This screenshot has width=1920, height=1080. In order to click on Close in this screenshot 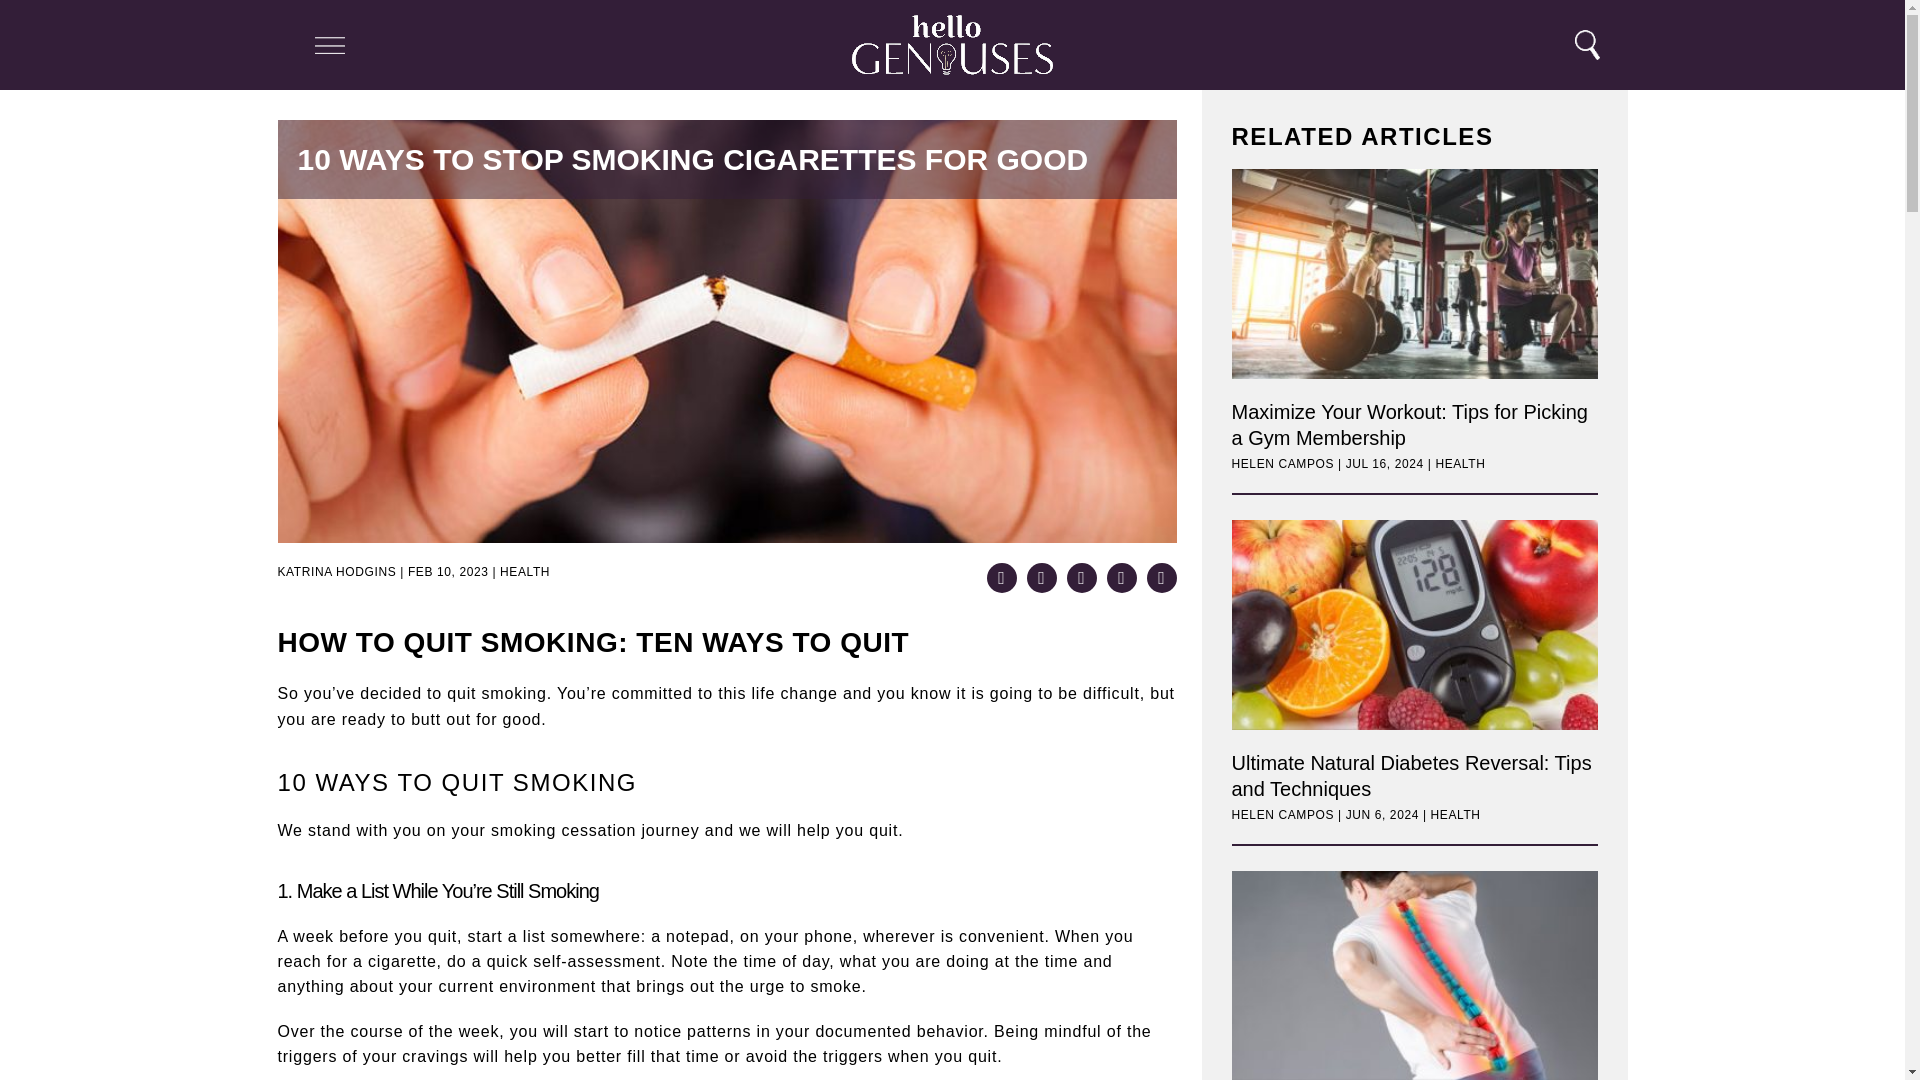, I will do `click(30, 48)`.